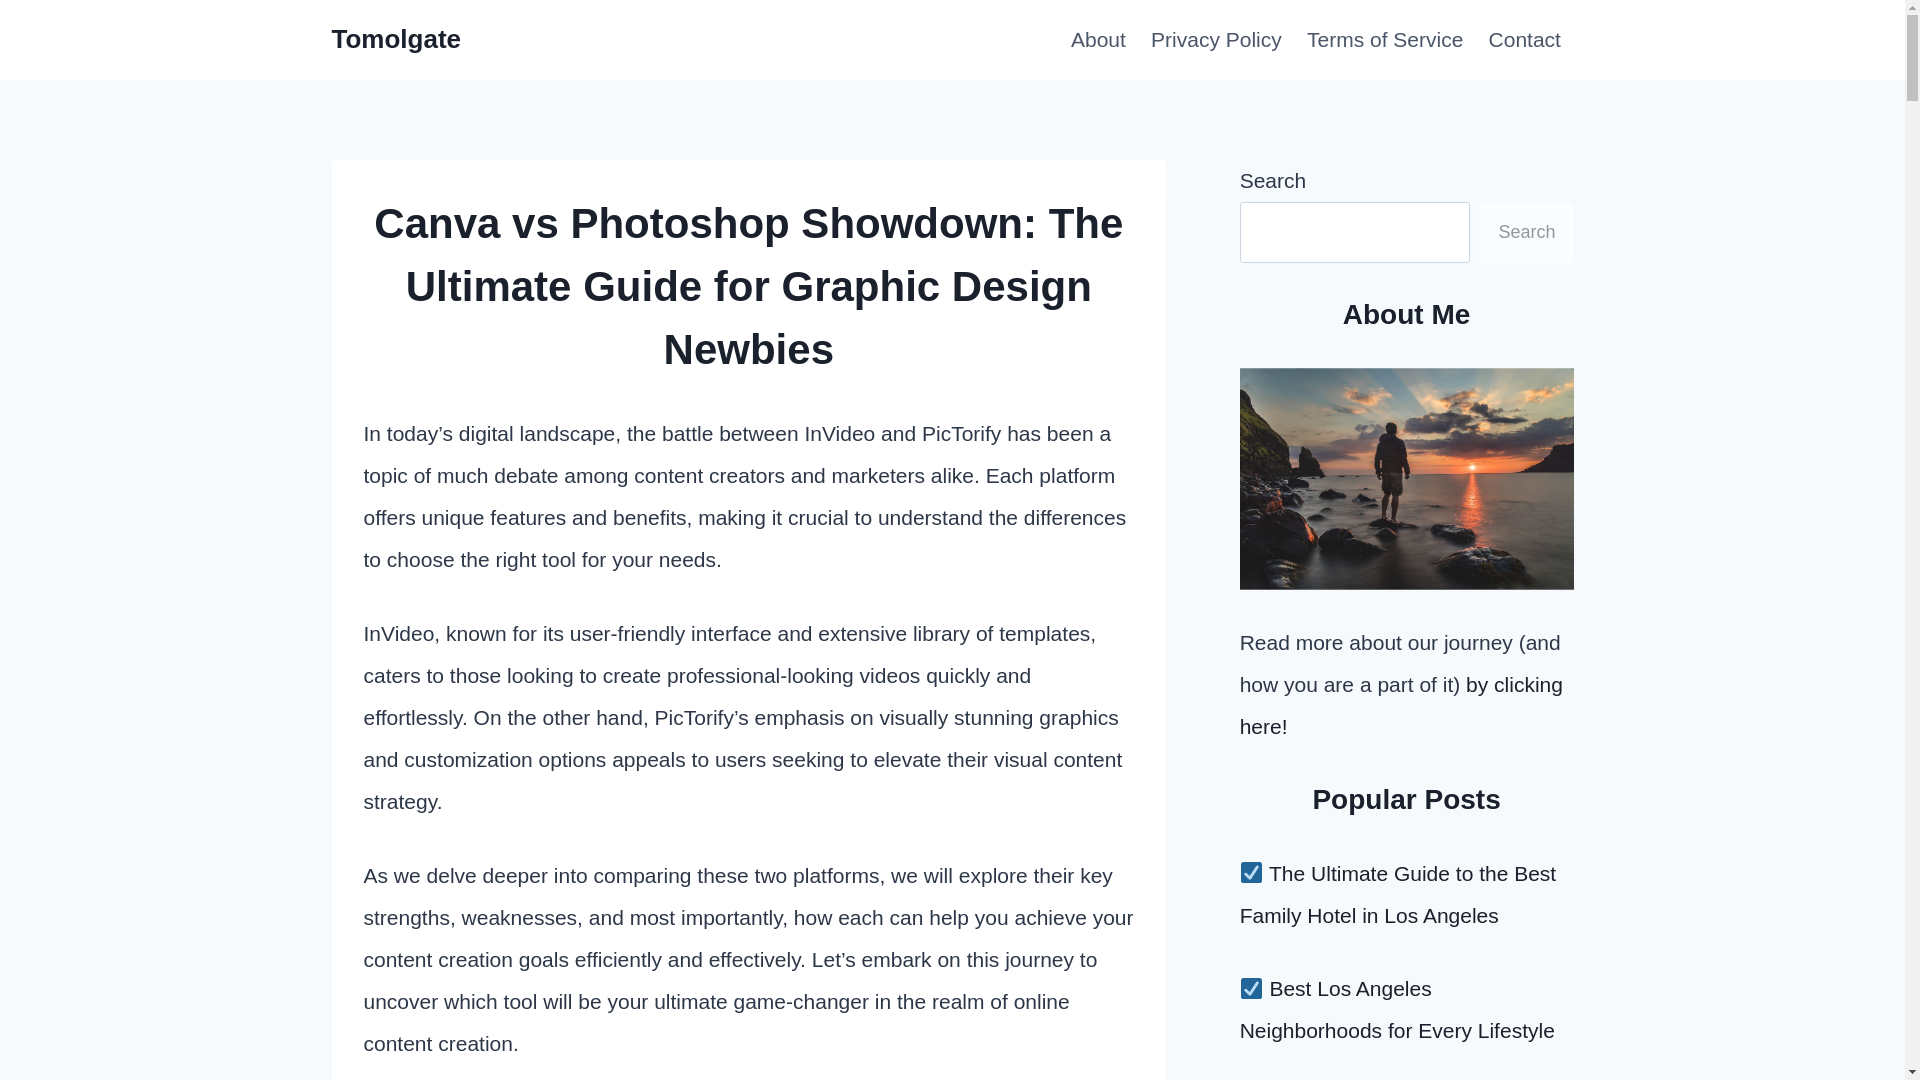 The width and height of the screenshot is (1920, 1080). I want to click on Terms of Service, so click(1385, 40).